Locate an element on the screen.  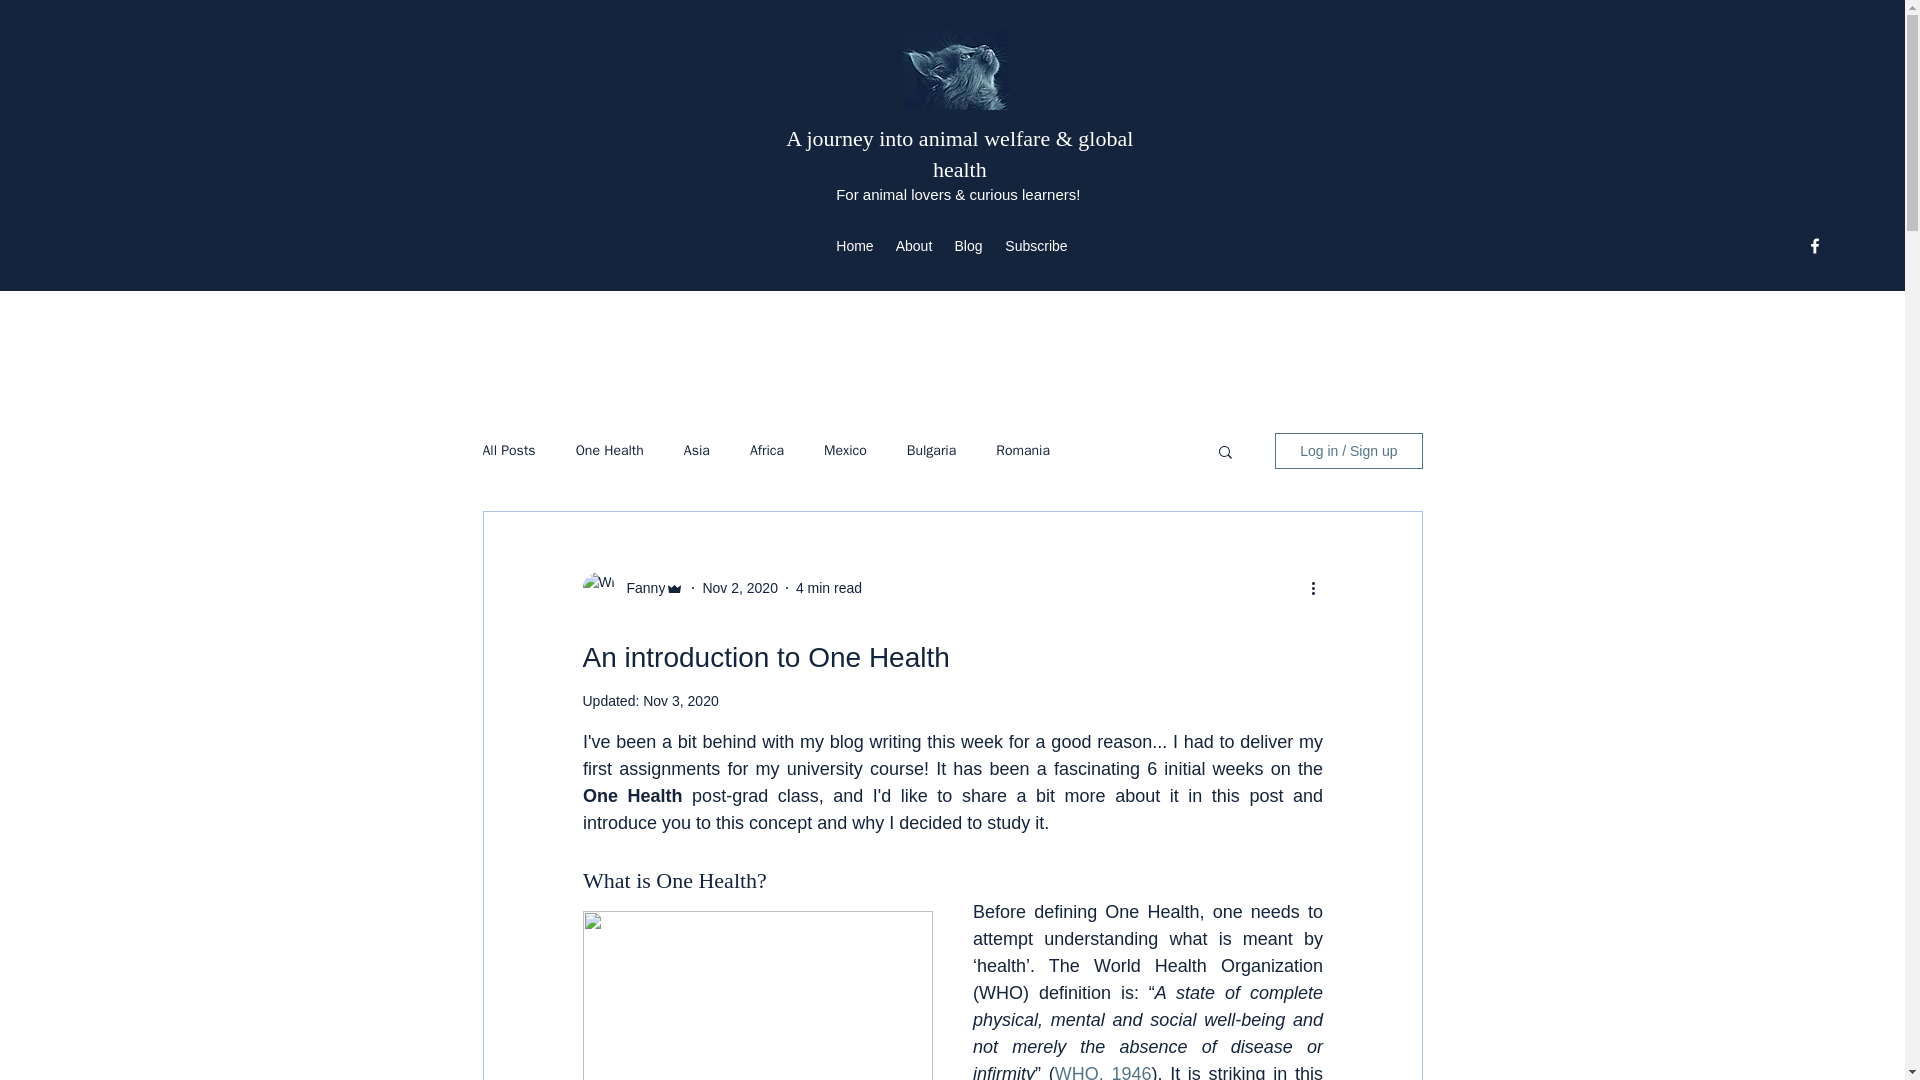
Asia is located at coordinates (696, 450).